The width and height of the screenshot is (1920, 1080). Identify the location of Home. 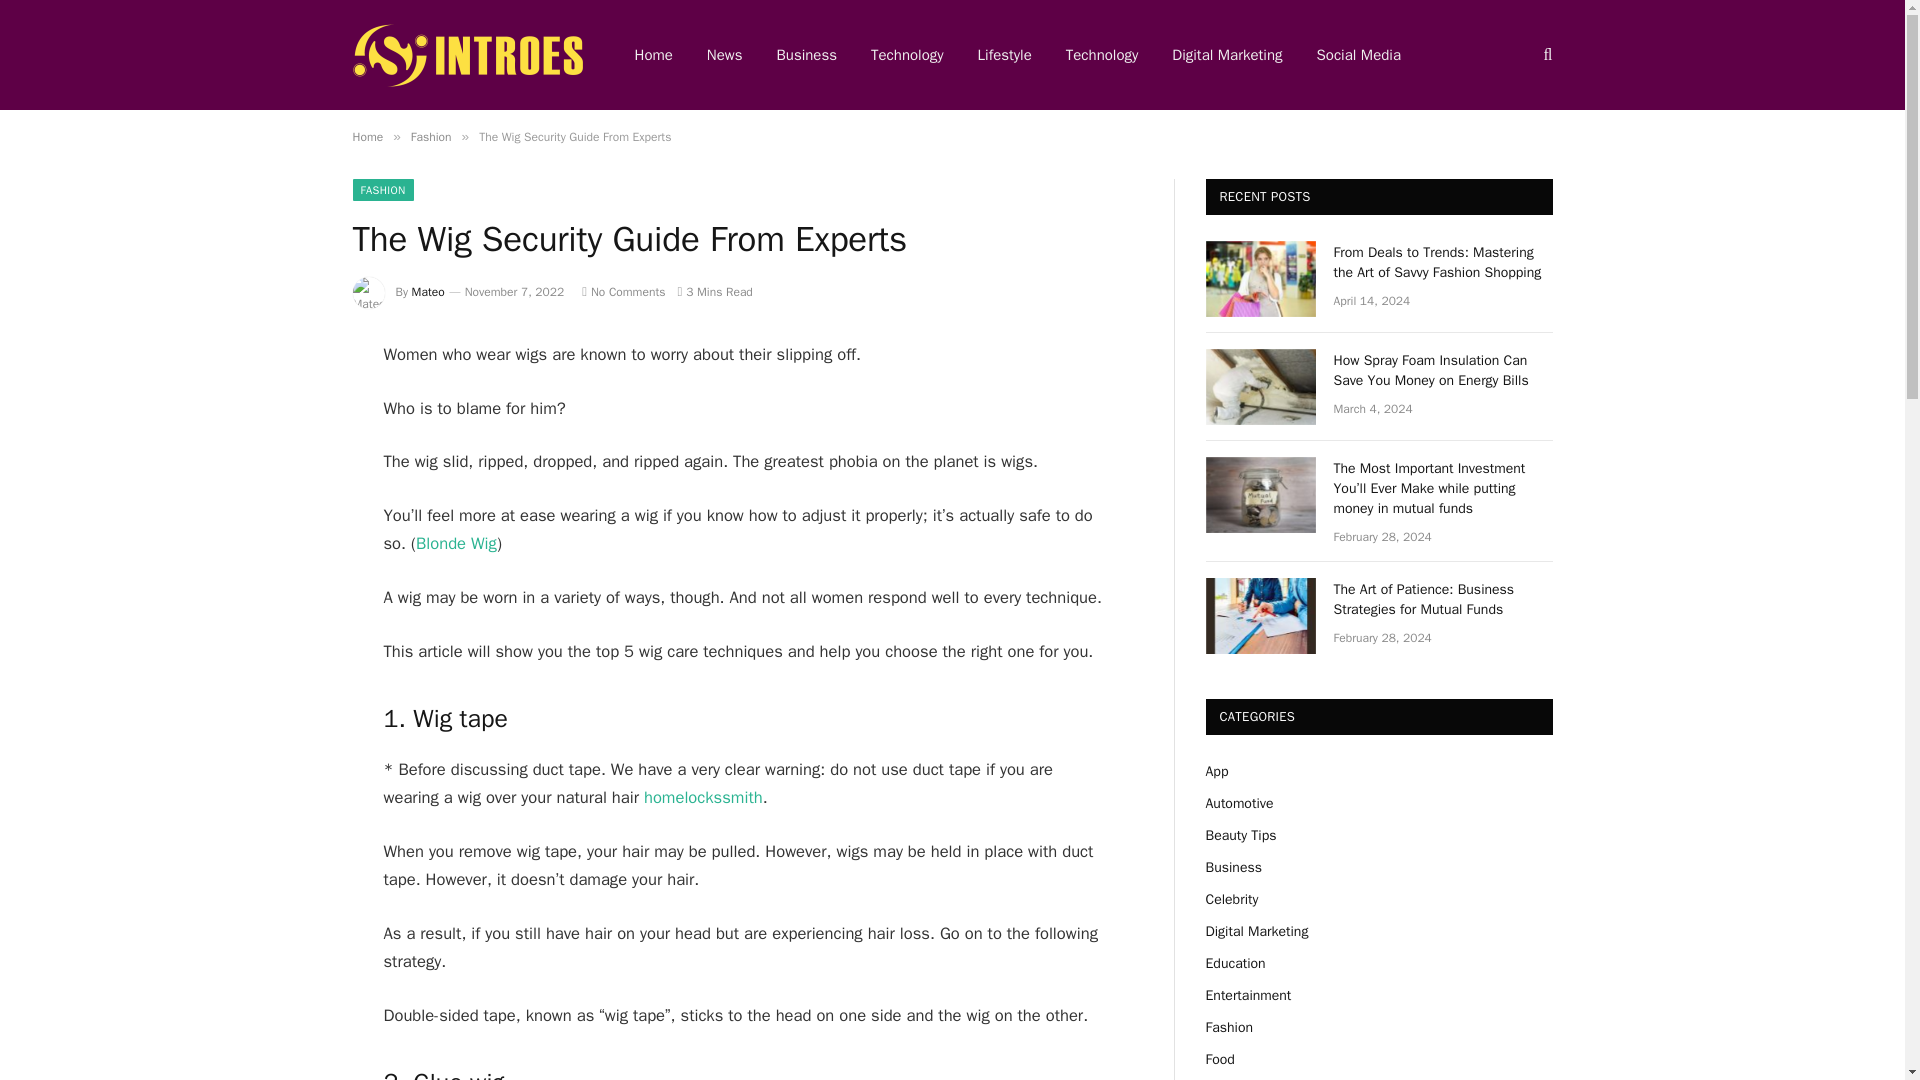
(366, 136).